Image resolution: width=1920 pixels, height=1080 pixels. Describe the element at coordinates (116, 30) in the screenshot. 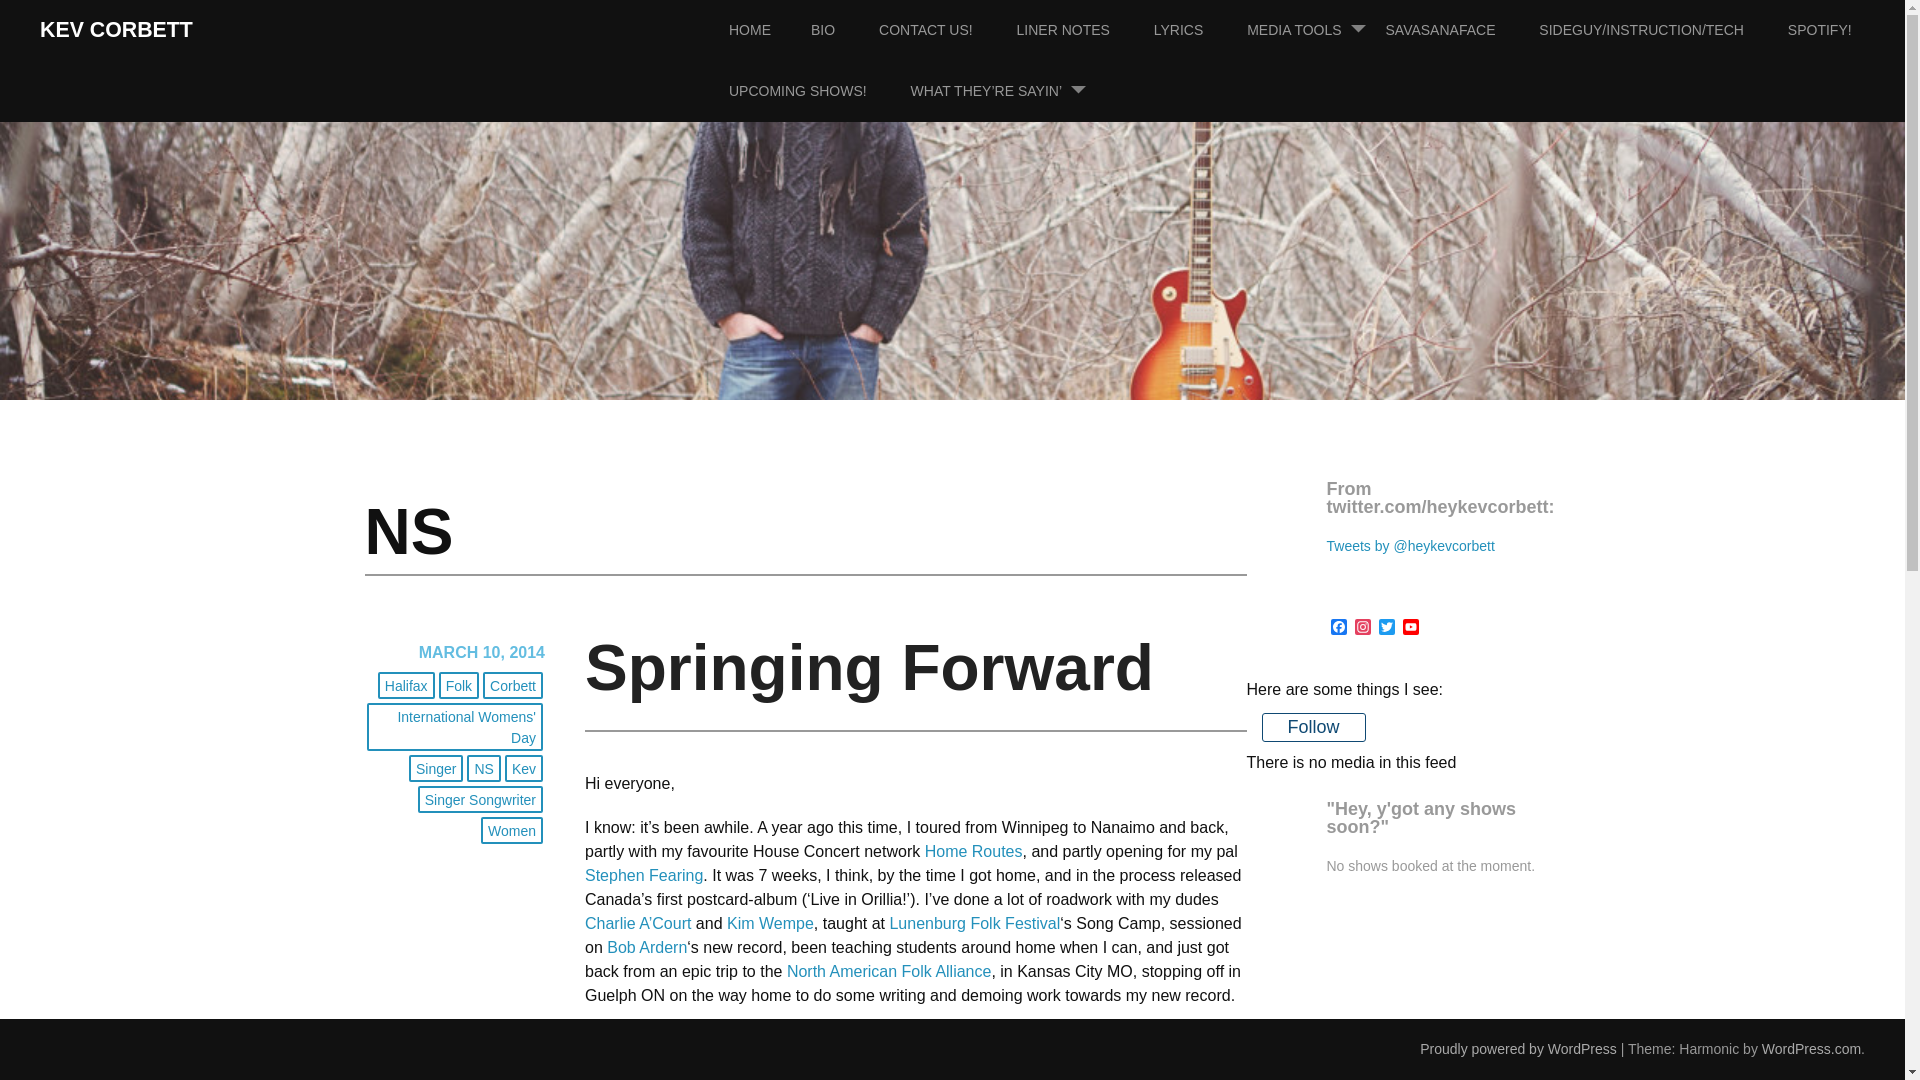

I see `KEV CORBETT` at that location.